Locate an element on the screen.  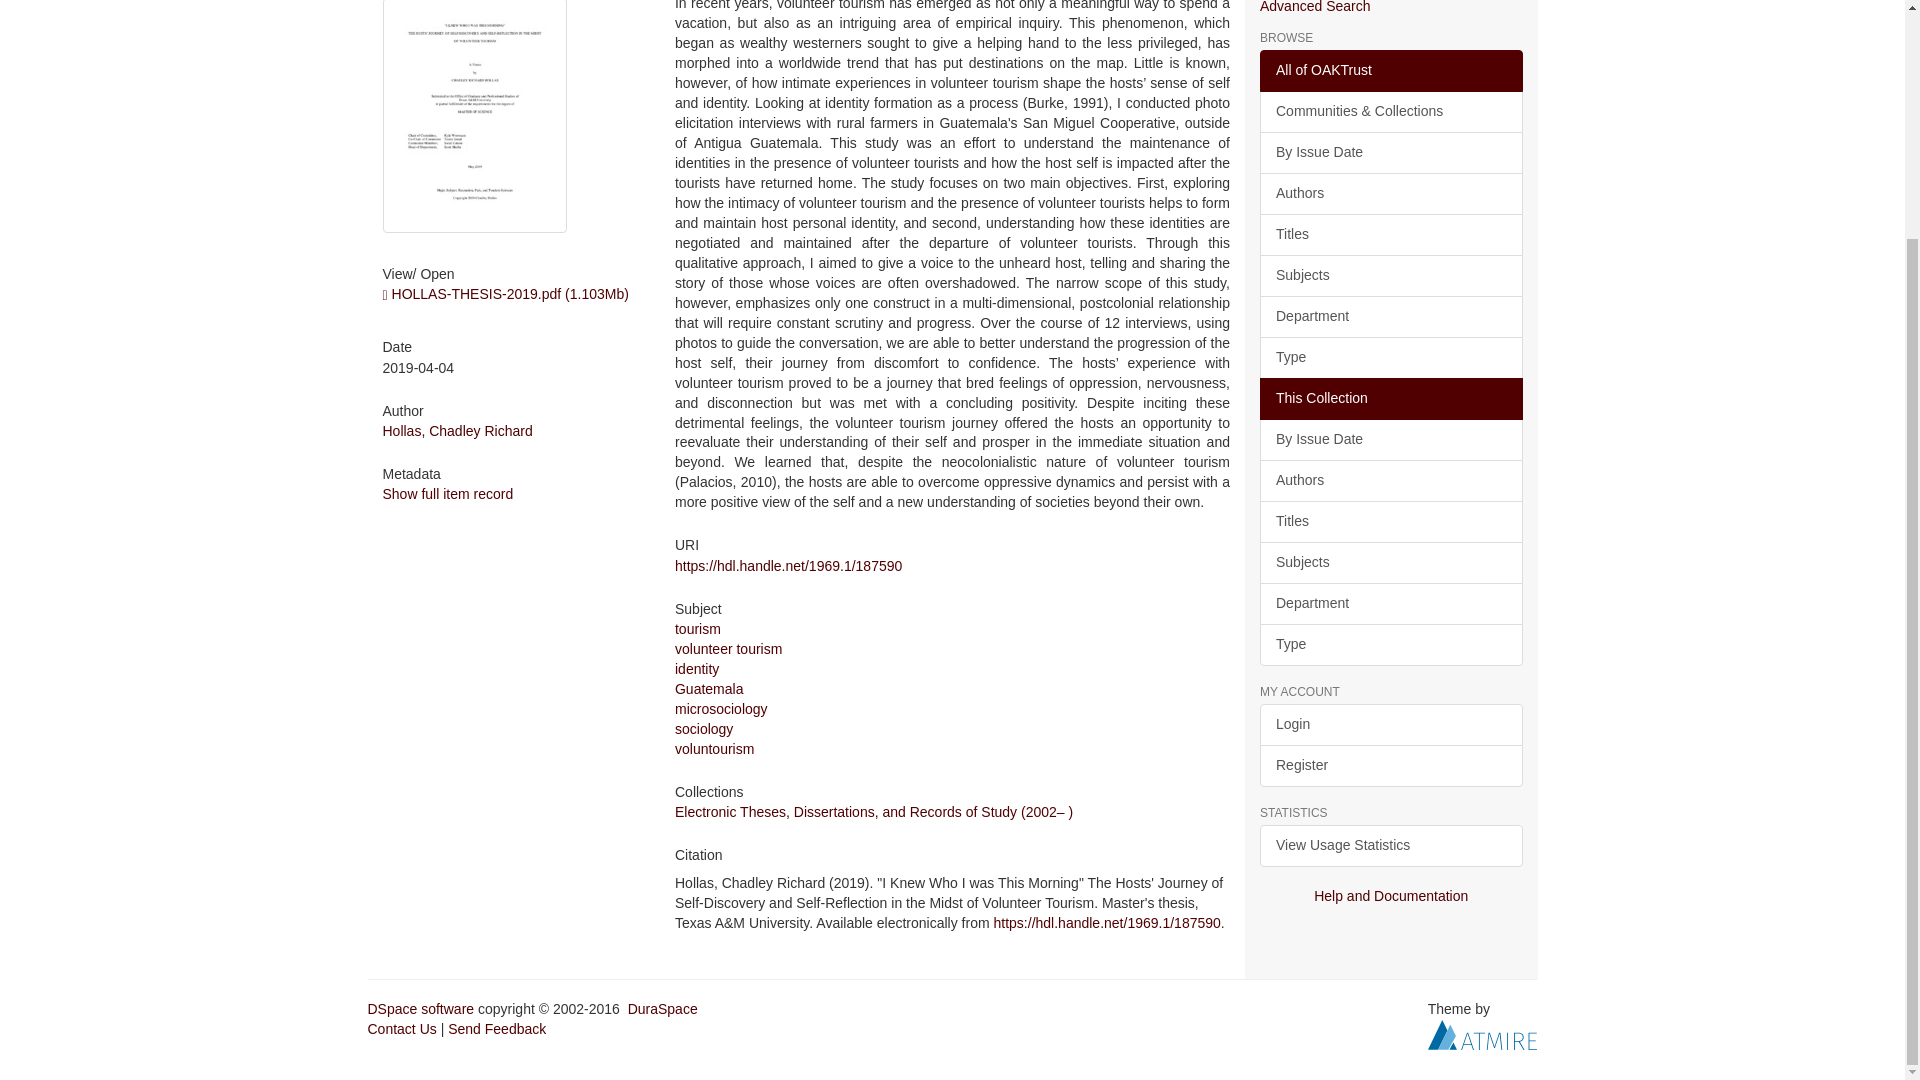
voluntourism is located at coordinates (714, 748).